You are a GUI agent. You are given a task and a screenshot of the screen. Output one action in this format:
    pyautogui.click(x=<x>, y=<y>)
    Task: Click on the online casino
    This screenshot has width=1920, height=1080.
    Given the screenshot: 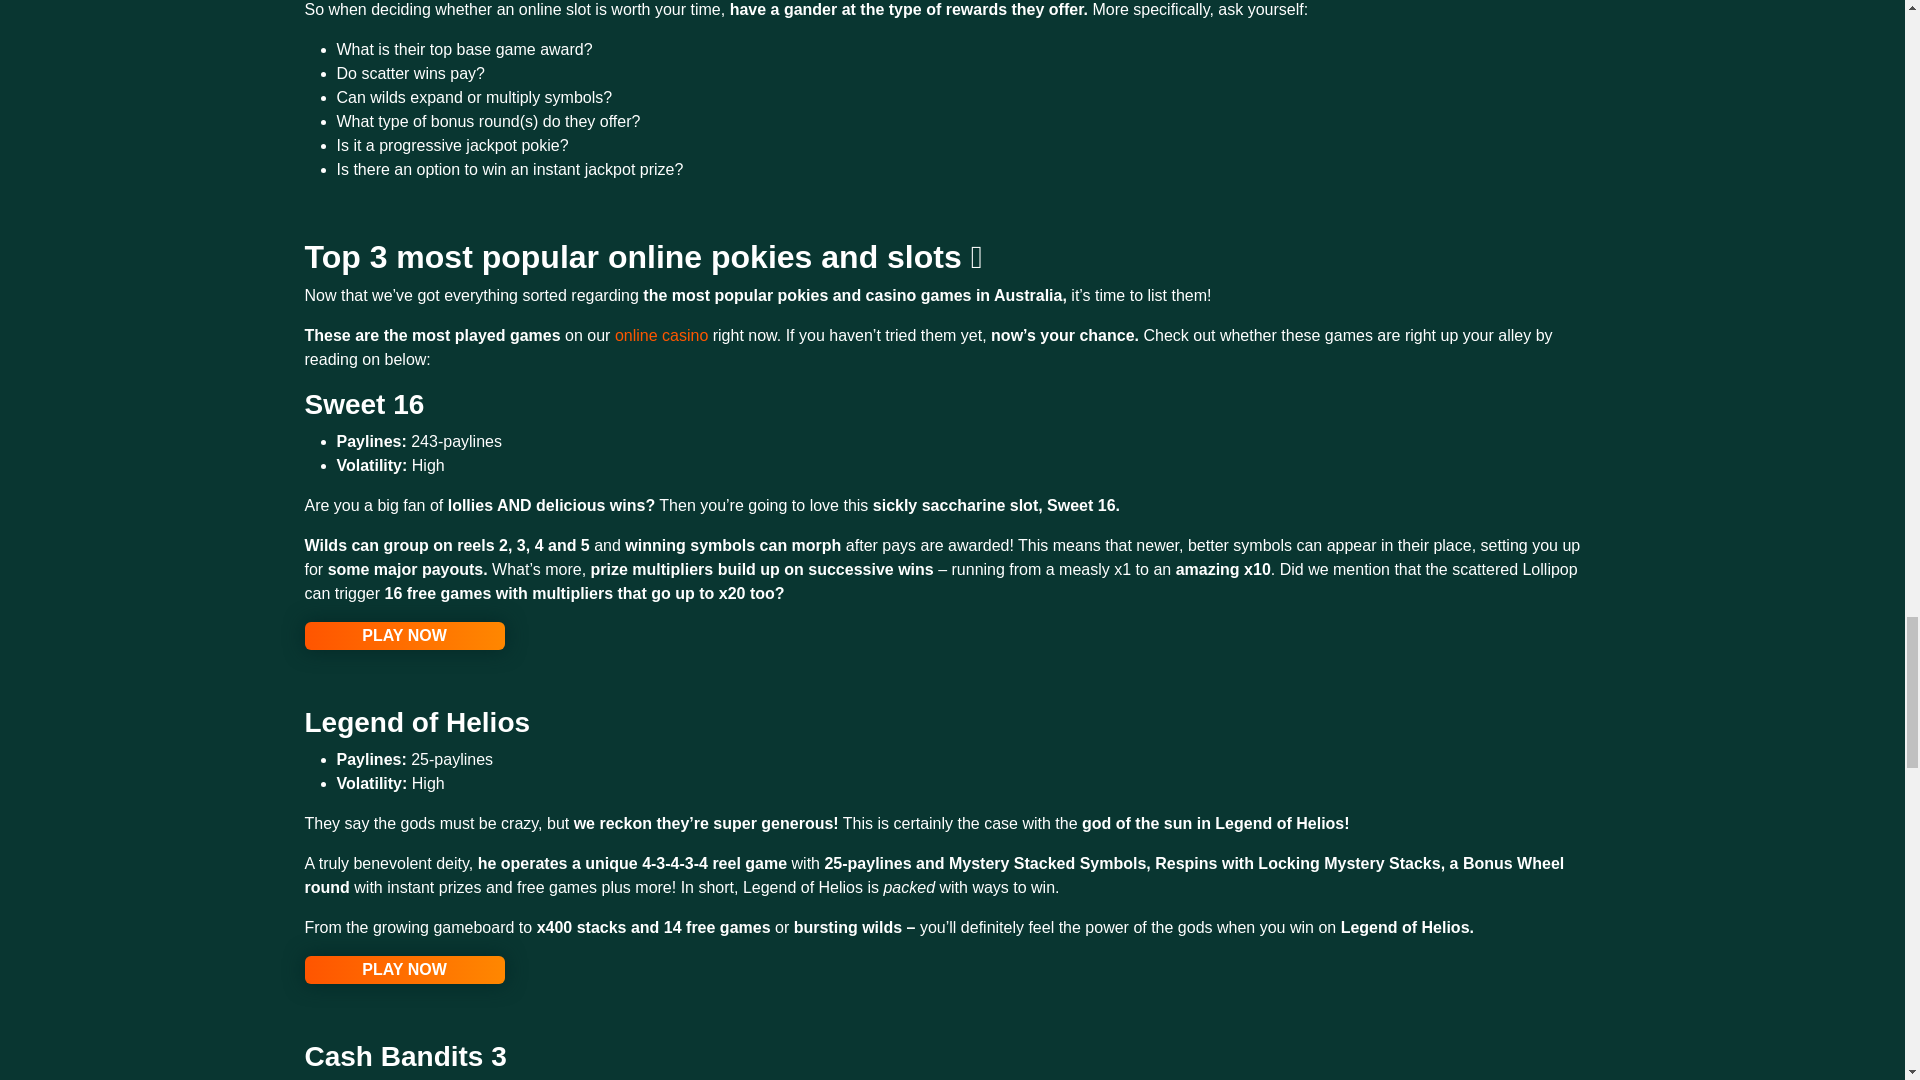 What is the action you would take?
    pyautogui.click(x=661, y=336)
    